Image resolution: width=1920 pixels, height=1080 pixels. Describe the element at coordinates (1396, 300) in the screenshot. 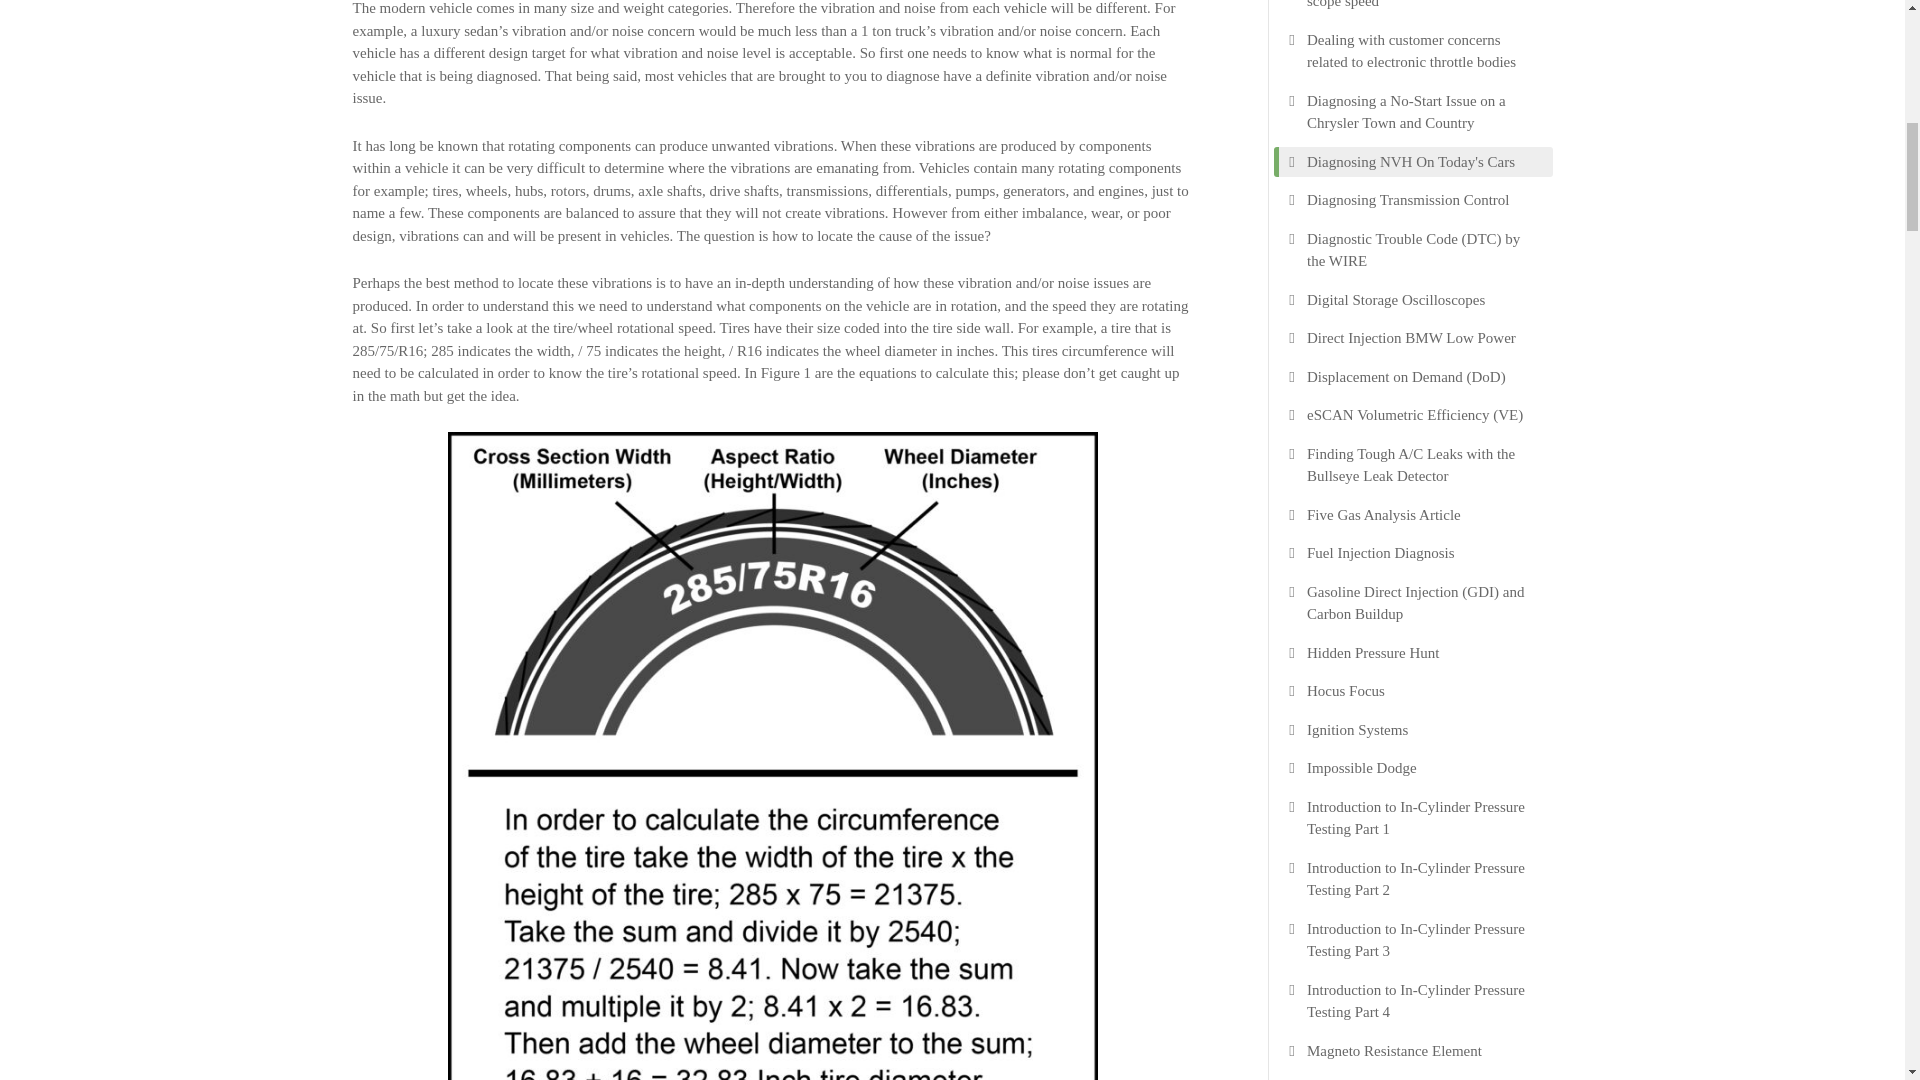

I see `Digital Storage Oscilloscopes` at that location.